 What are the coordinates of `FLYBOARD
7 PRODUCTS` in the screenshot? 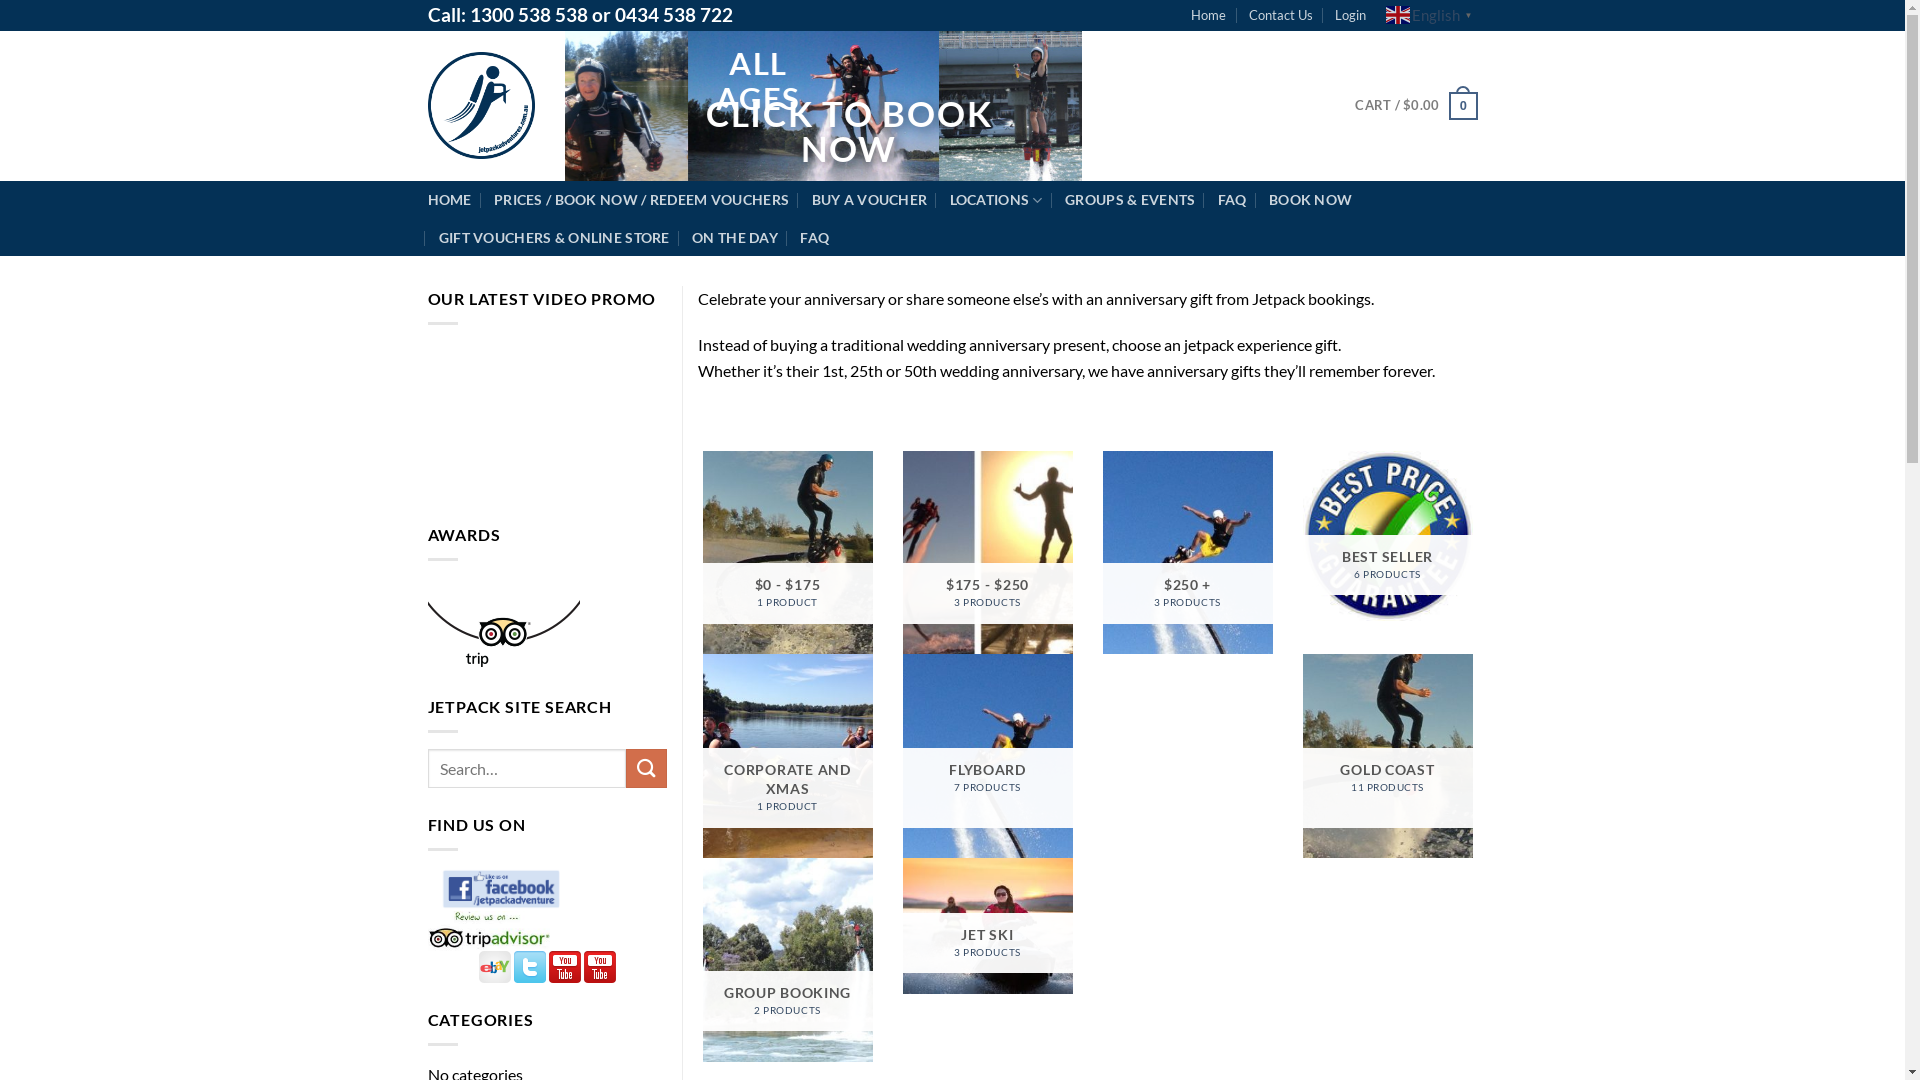 It's located at (987, 756).